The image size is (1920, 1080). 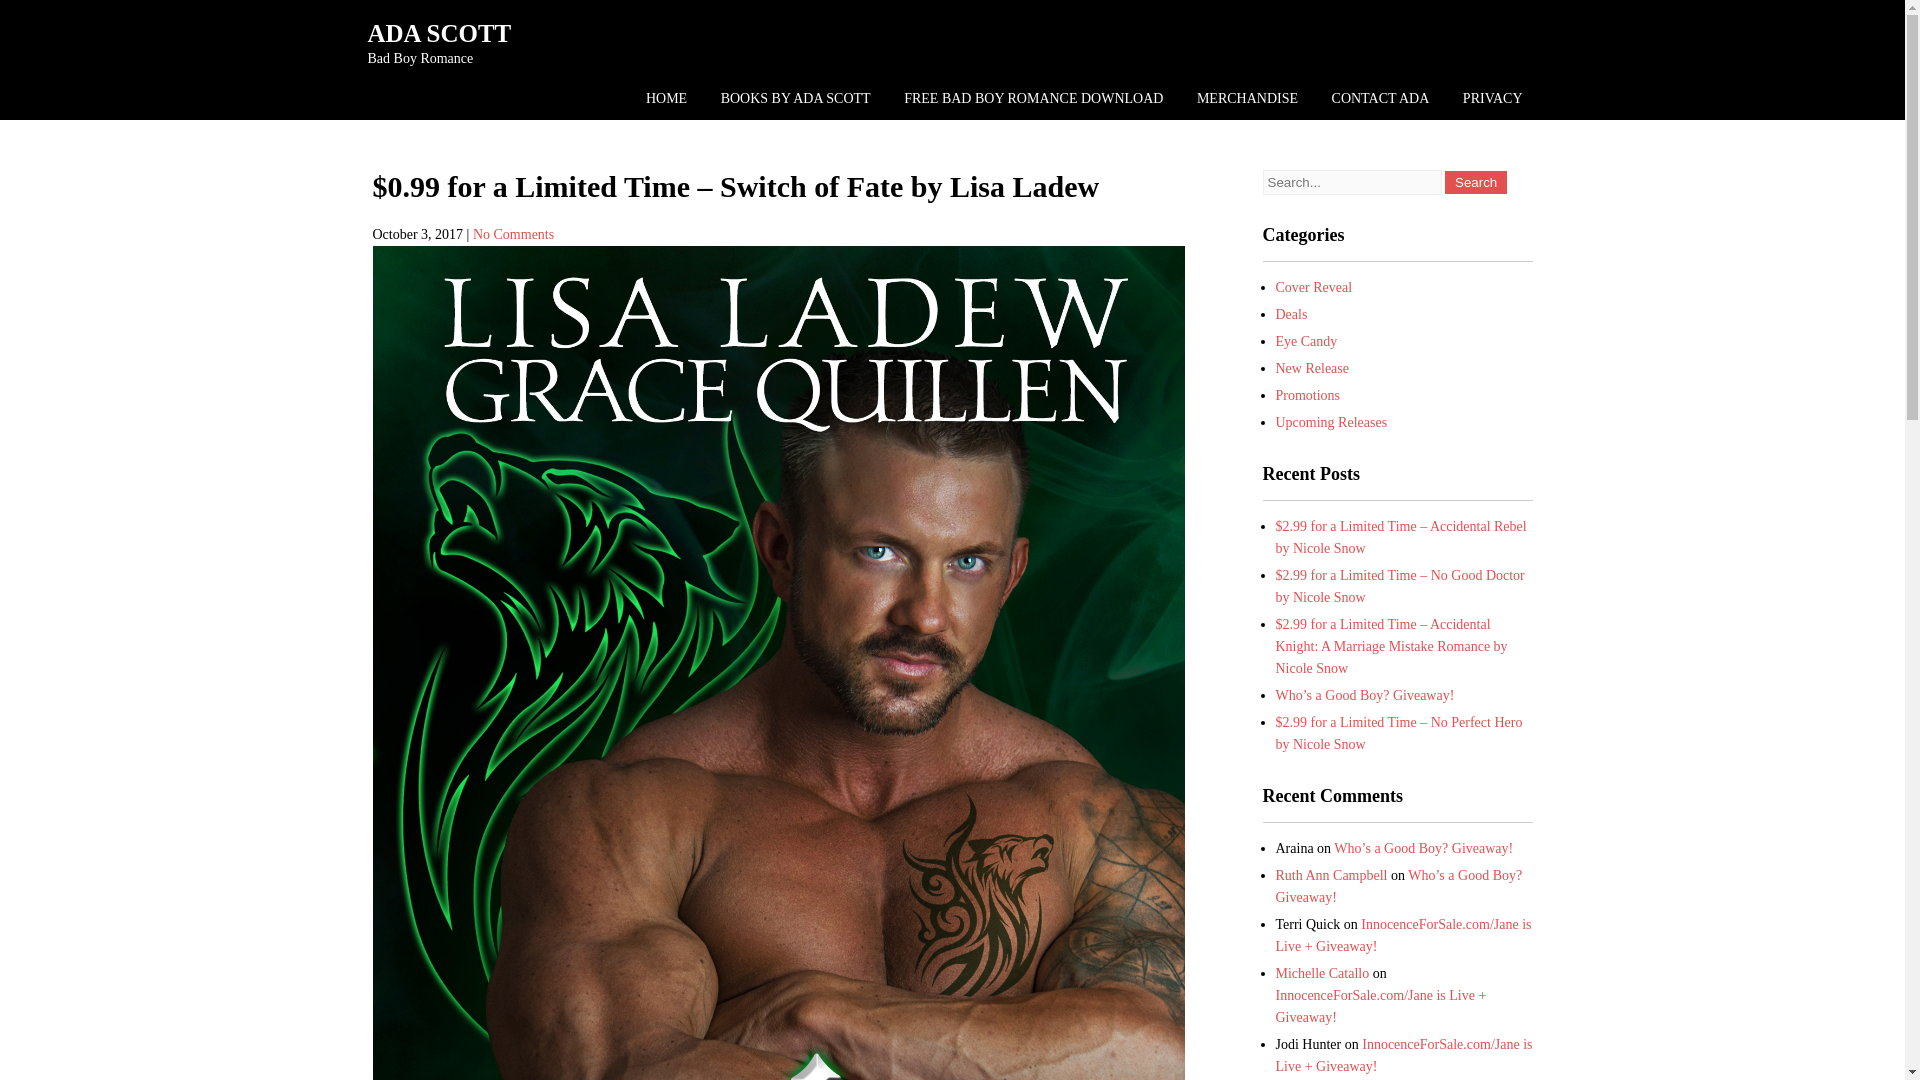 What do you see at coordinates (1248, 98) in the screenshot?
I see `MERCHANDISE` at bounding box center [1248, 98].